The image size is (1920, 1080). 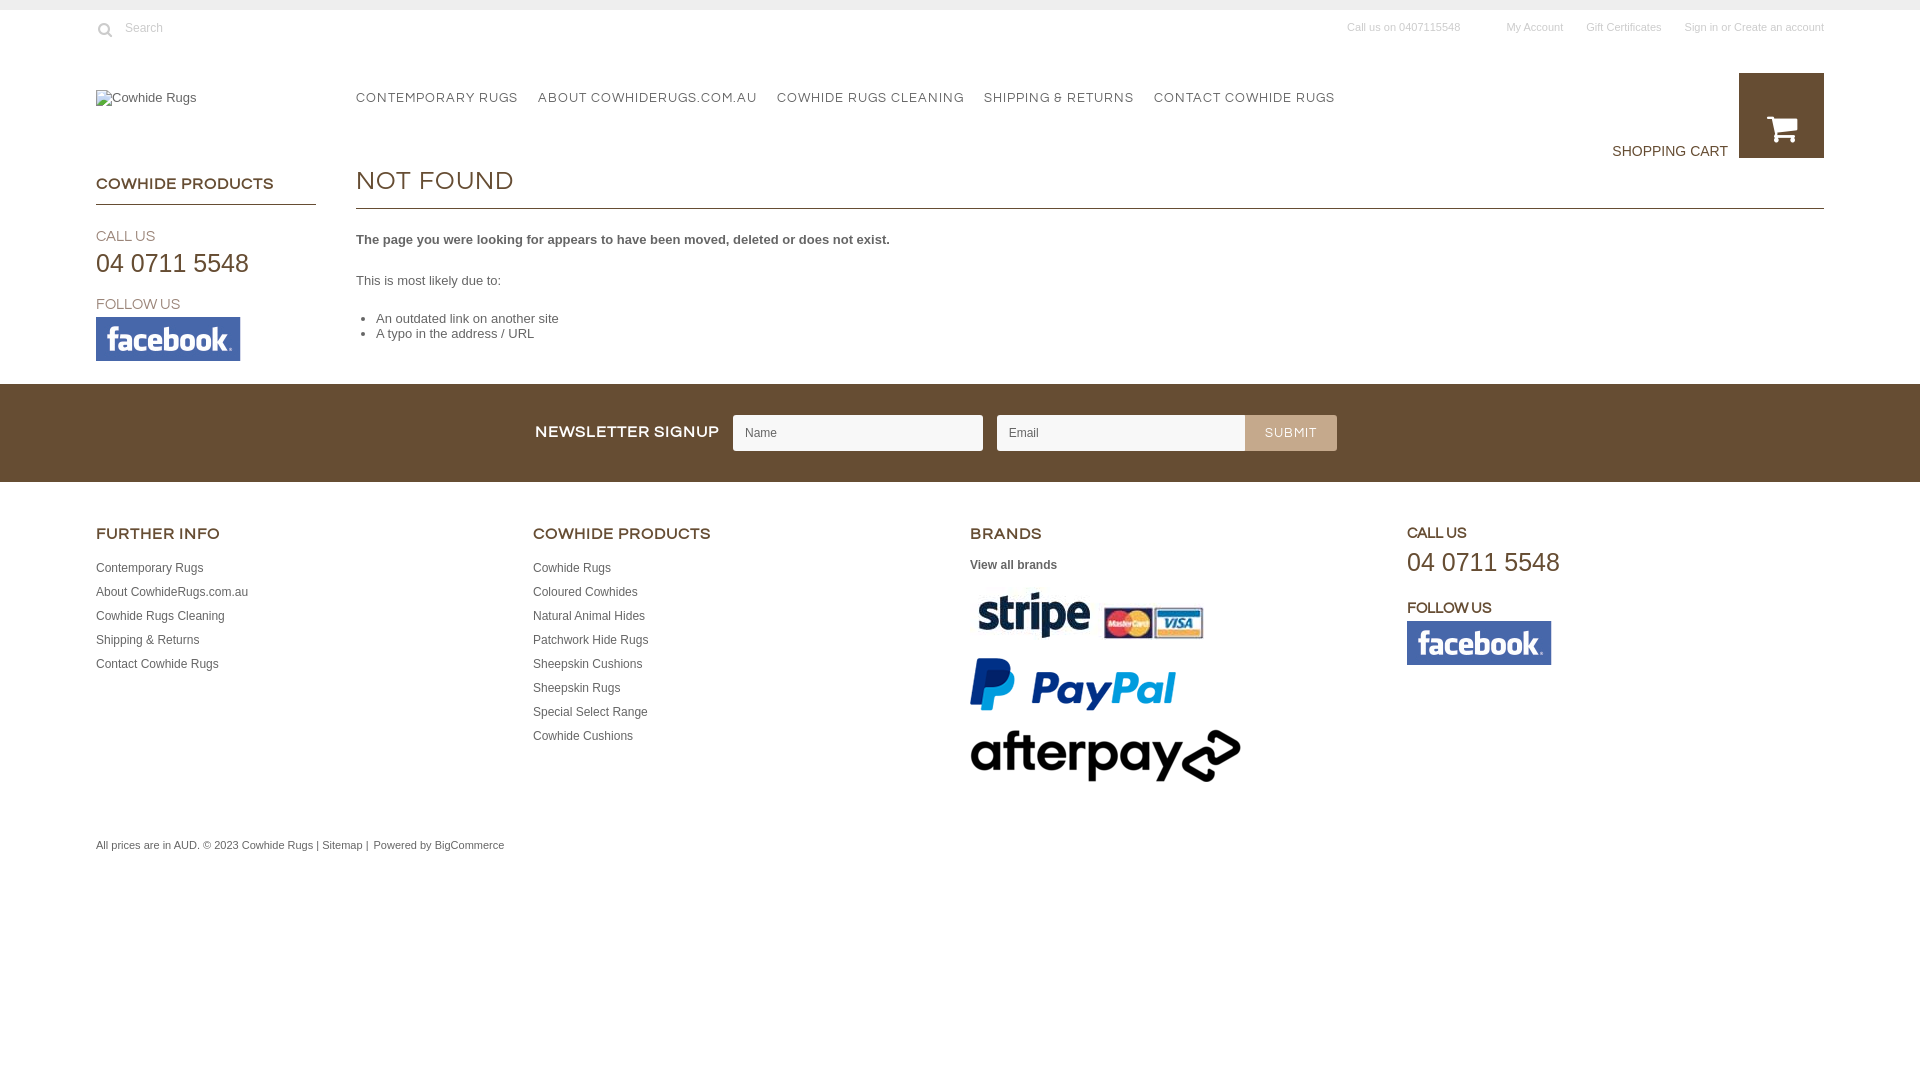 I want to click on afterpay, so click(x=1106, y=757).